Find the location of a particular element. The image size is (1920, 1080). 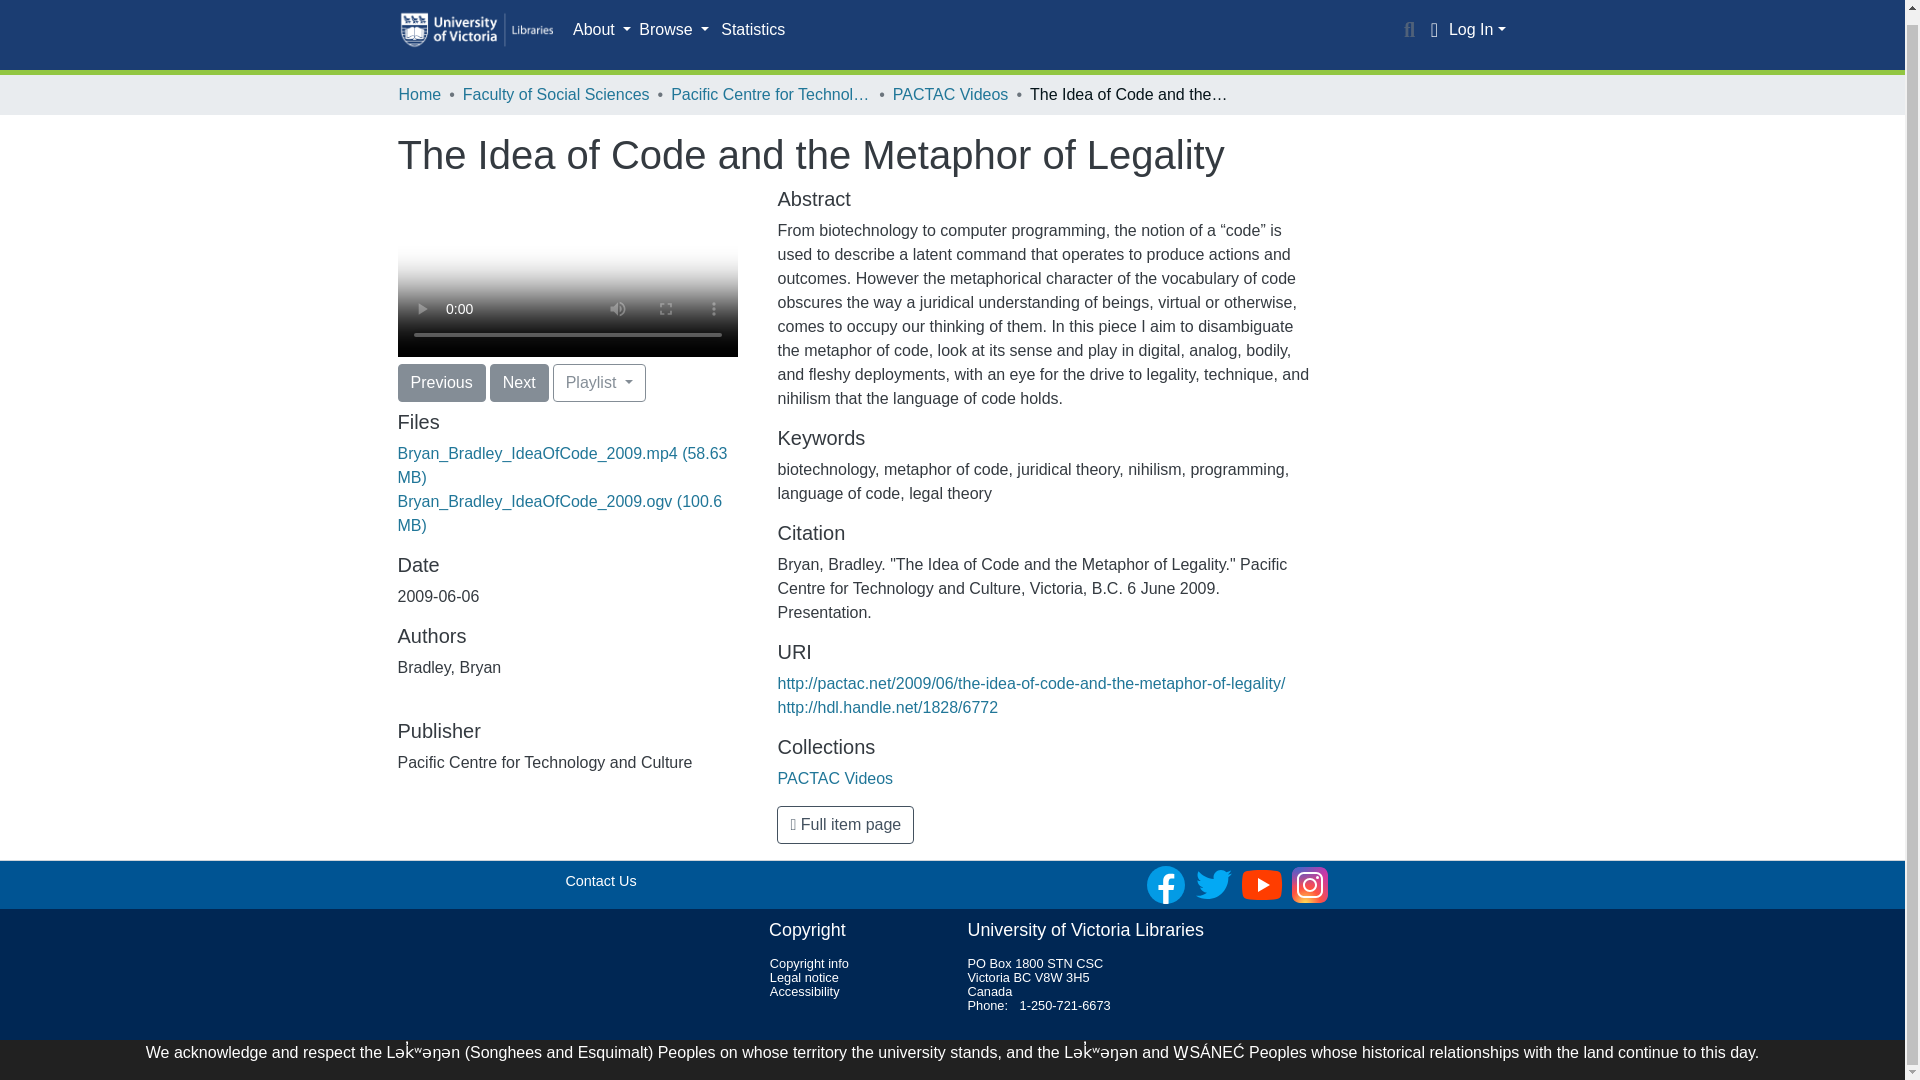

About is located at coordinates (602, 30).